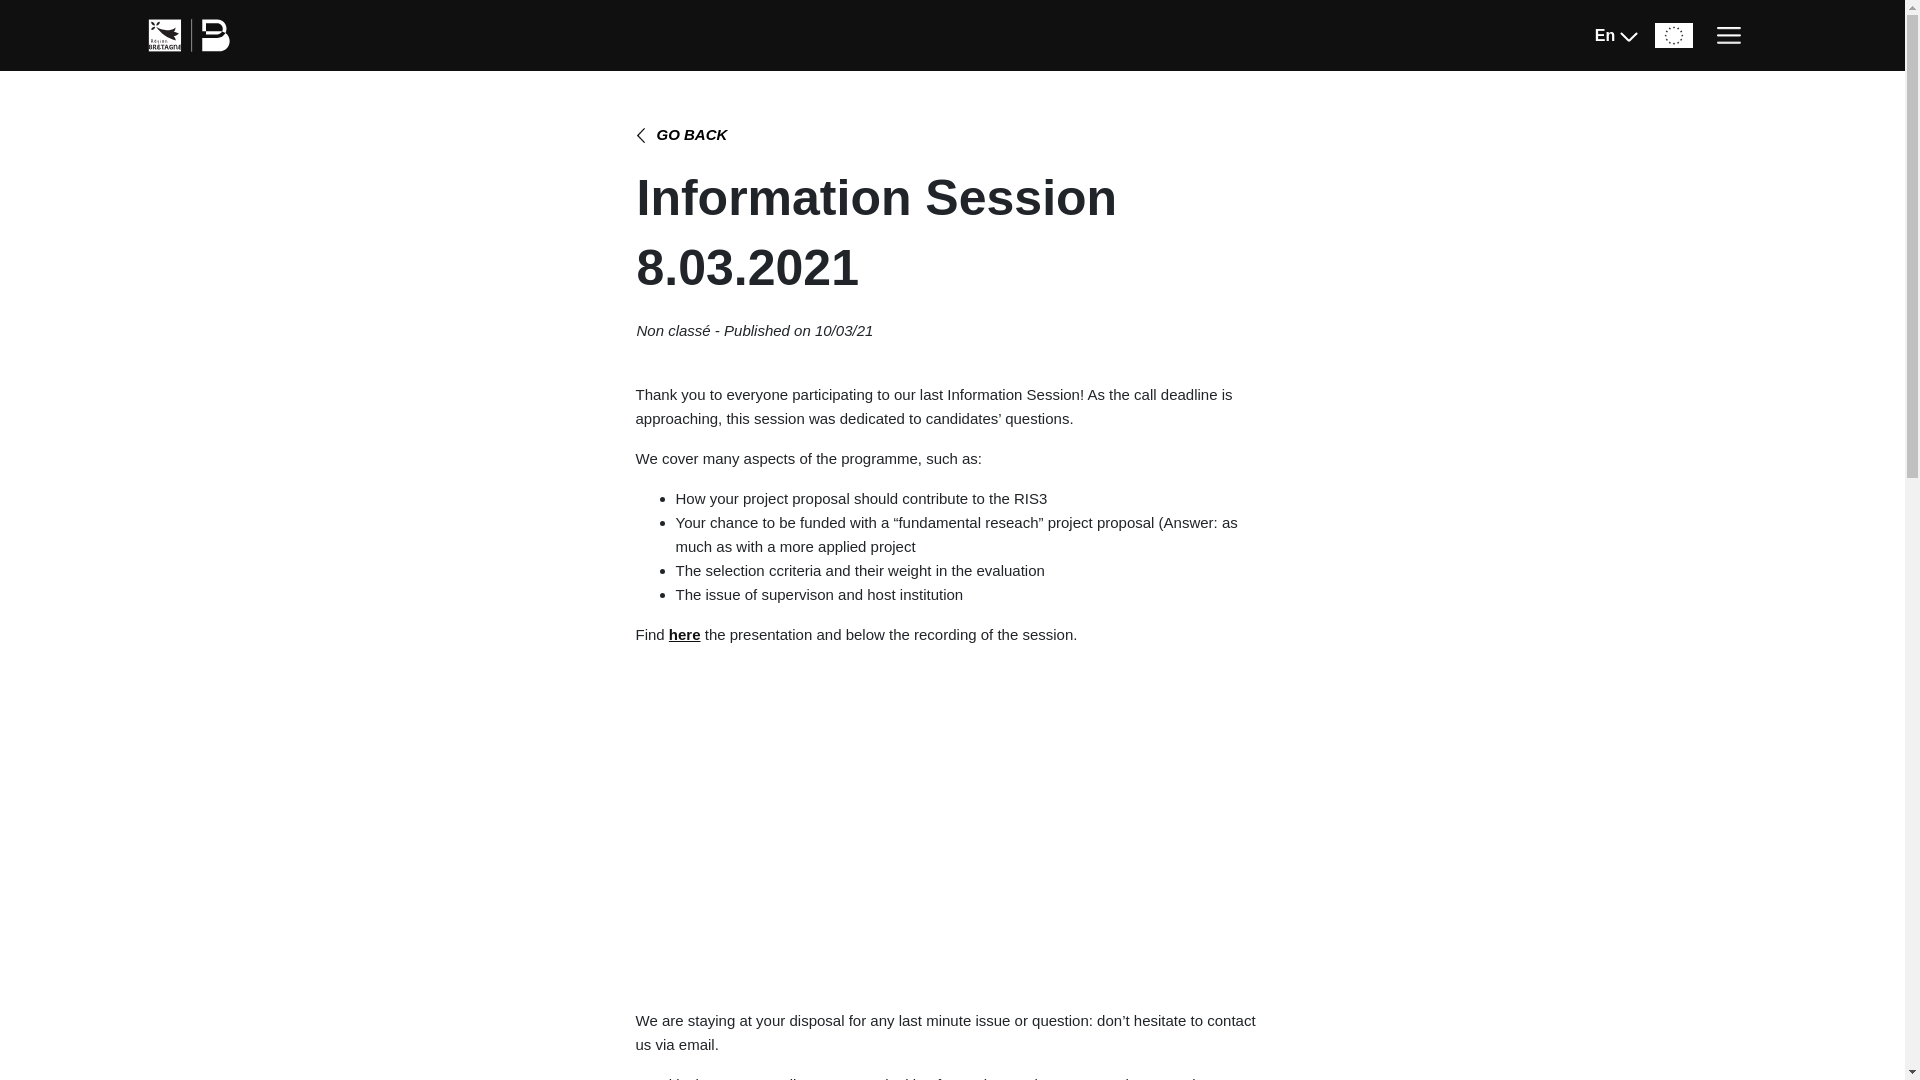 This screenshot has height=1080, width=1920. What do you see at coordinates (1728, 36) in the screenshot?
I see `Menu` at bounding box center [1728, 36].